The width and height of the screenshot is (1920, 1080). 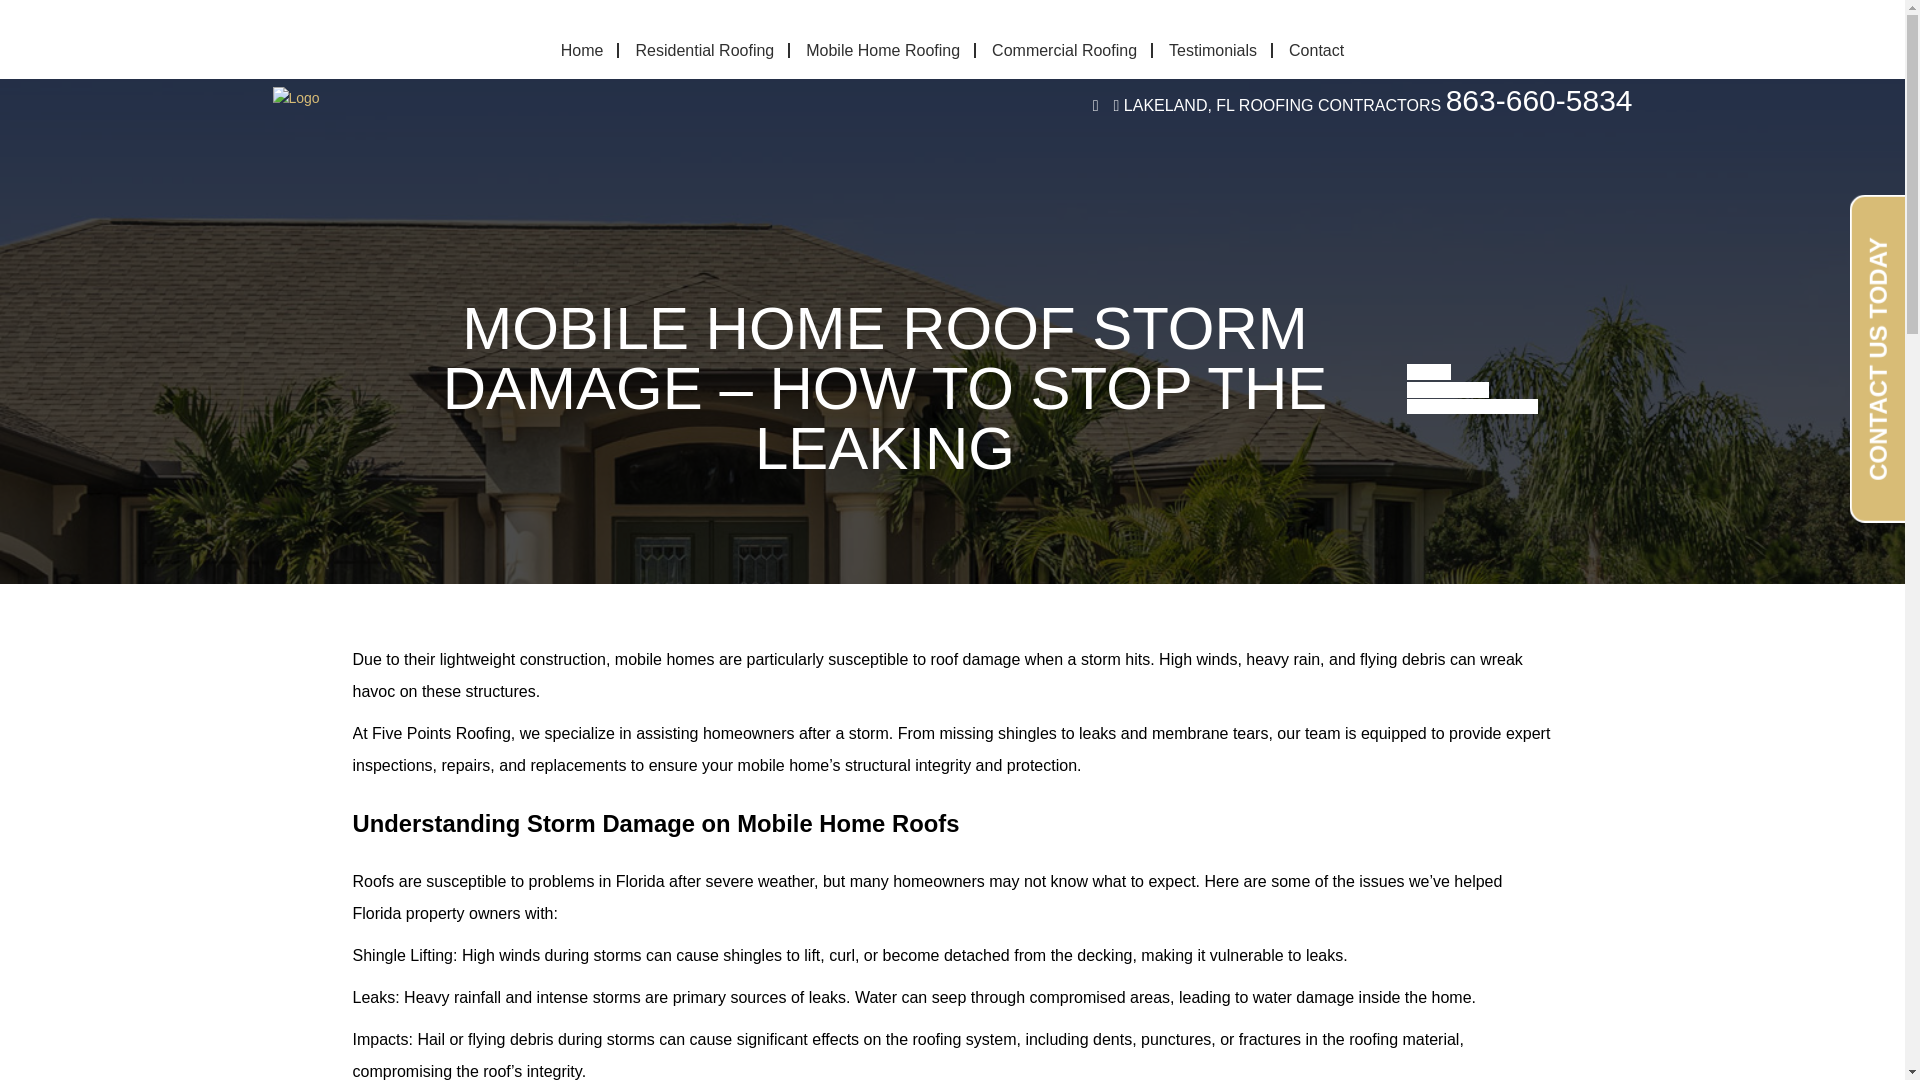 What do you see at coordinates (582, 50) in the screenshot?
I see `Home` at bounding box center [582, 50].